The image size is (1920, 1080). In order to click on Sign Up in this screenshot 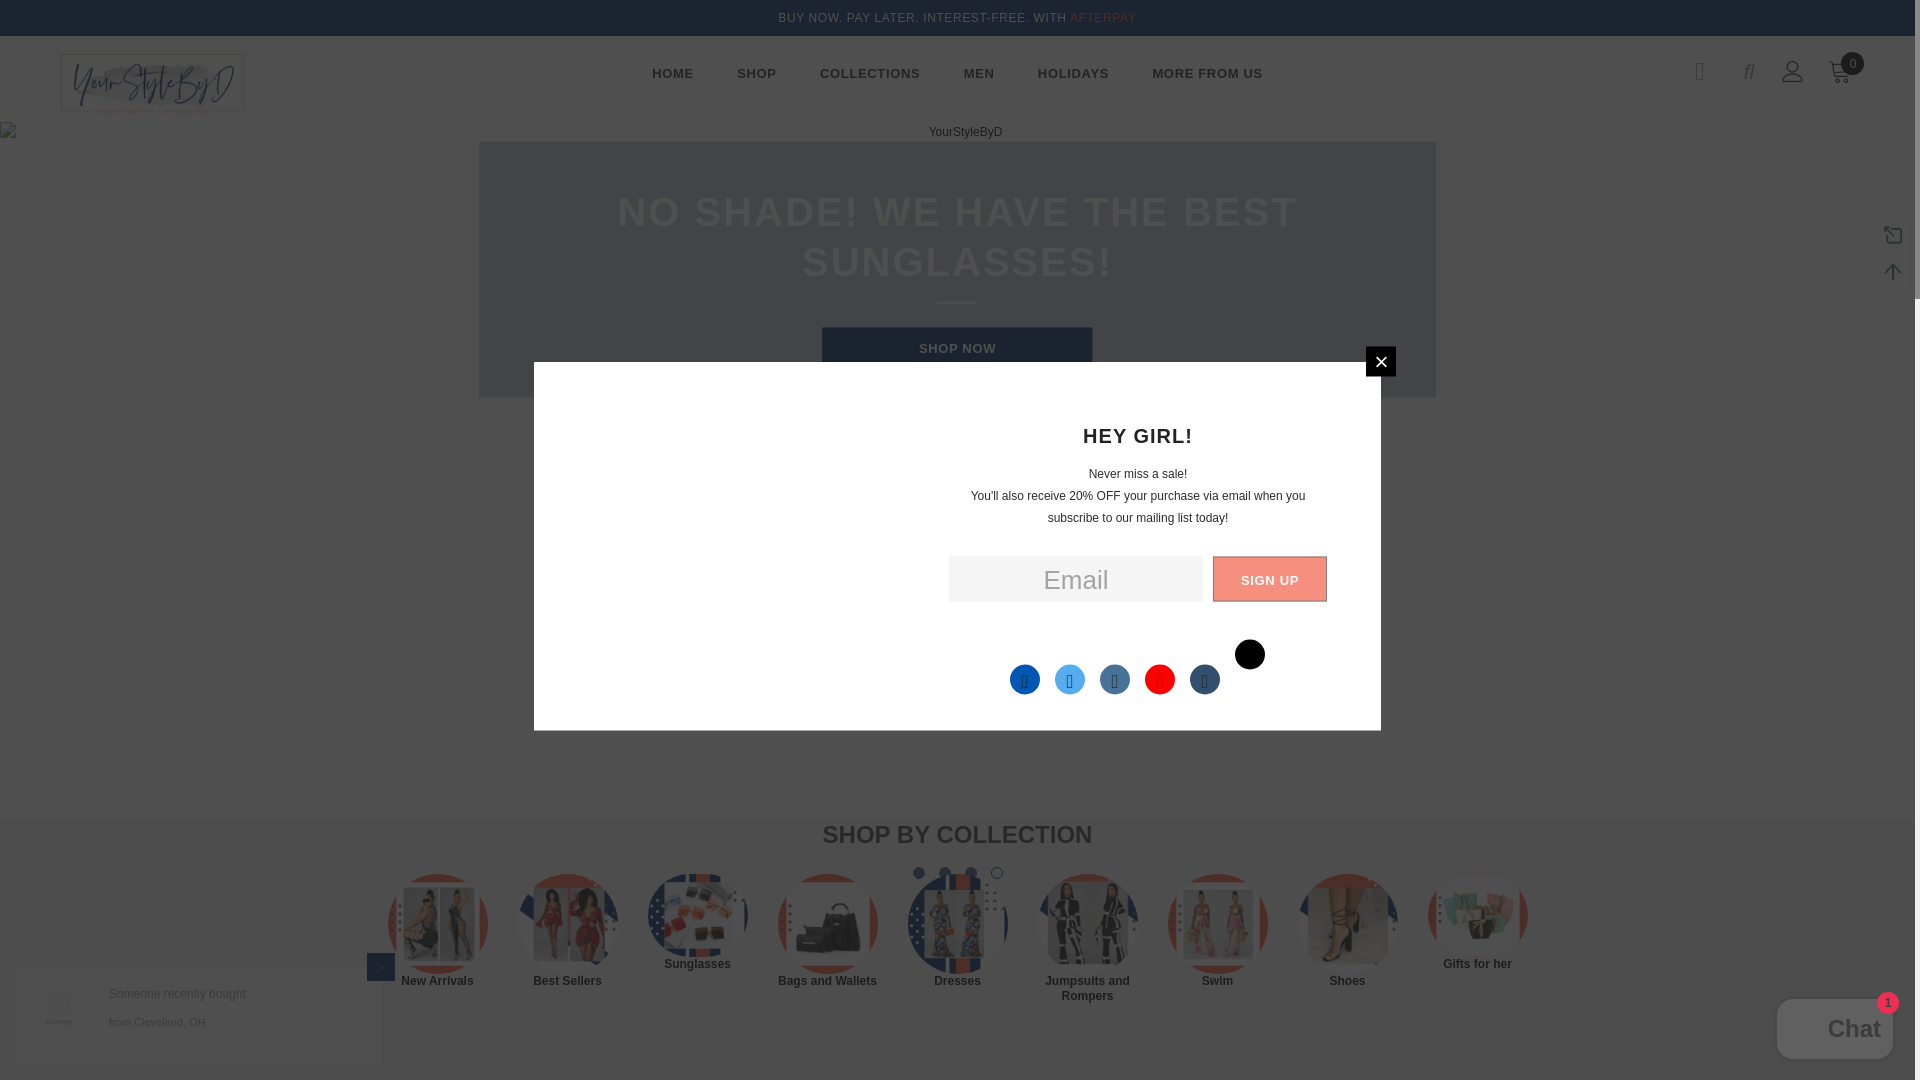, I will do `click(1270, 578)`.